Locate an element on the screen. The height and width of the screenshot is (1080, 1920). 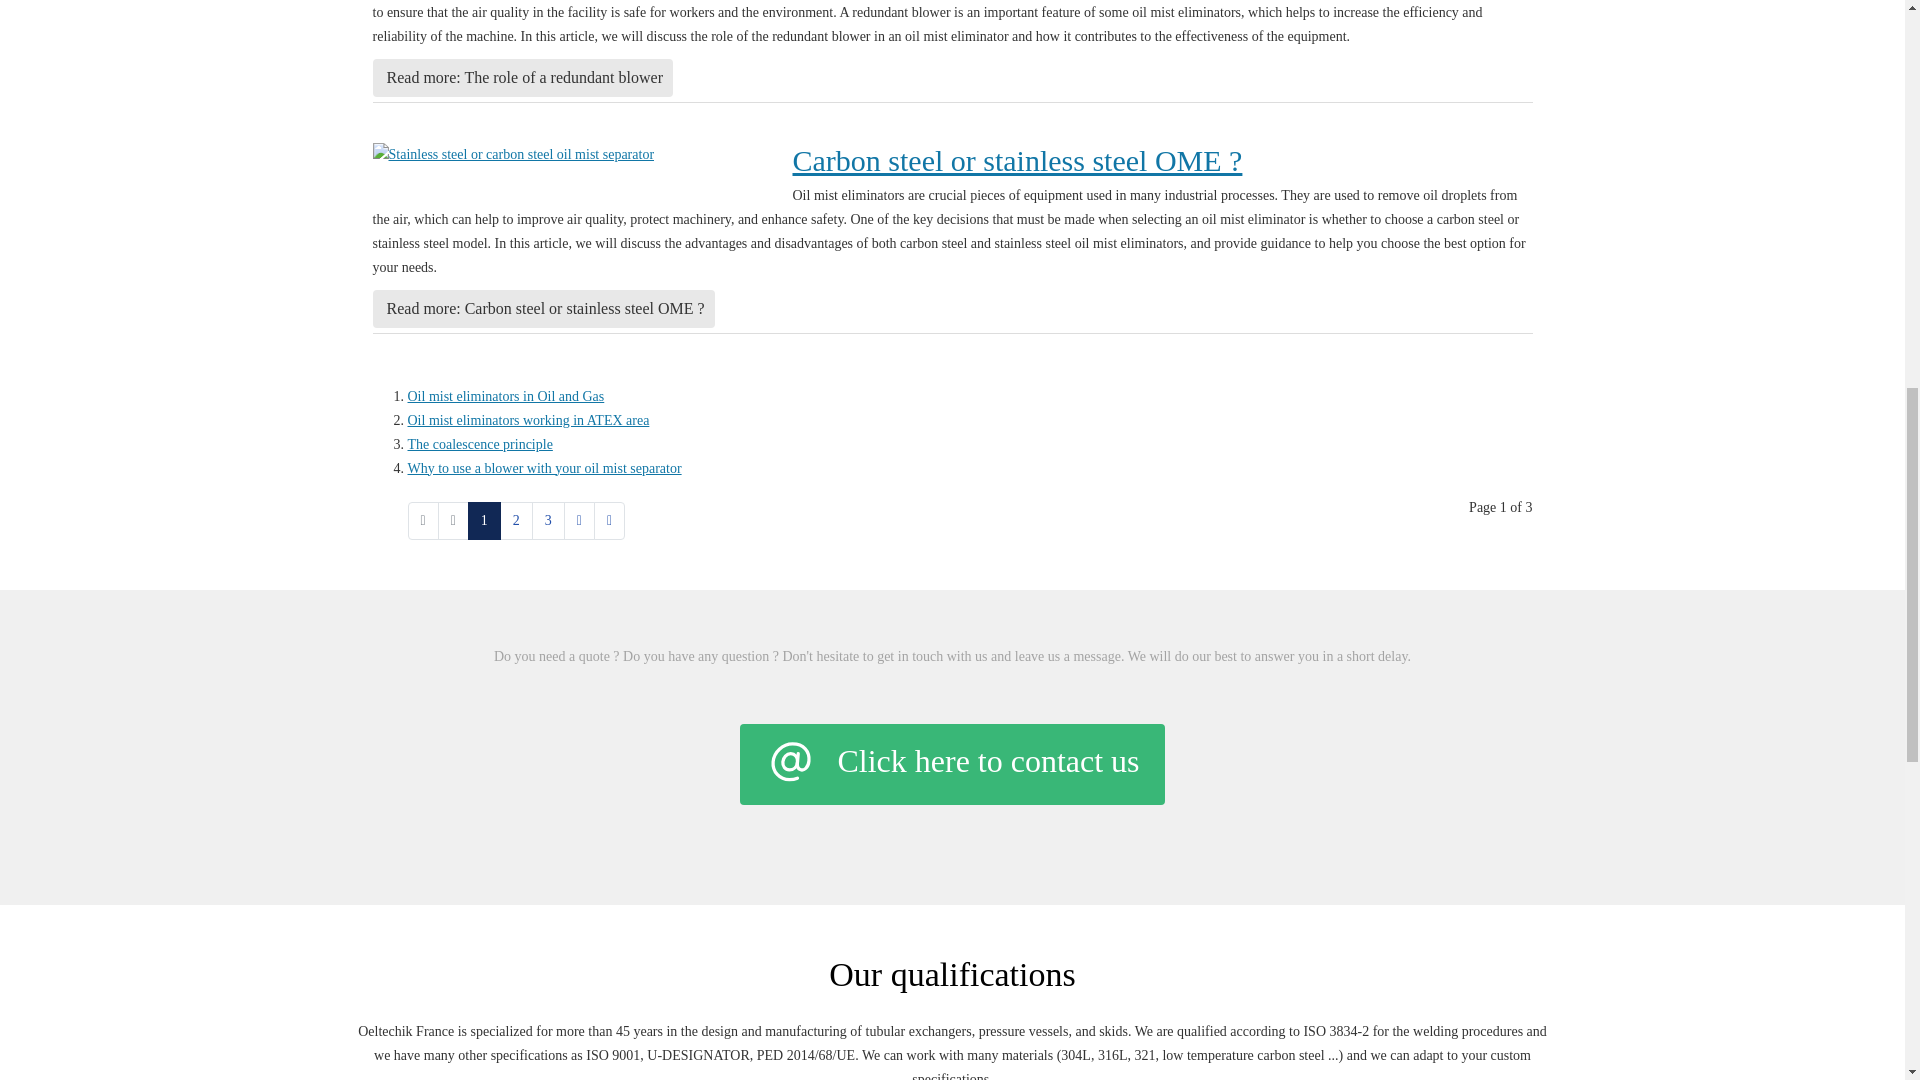
Click here to contact us is located at coordinates (951, 764).